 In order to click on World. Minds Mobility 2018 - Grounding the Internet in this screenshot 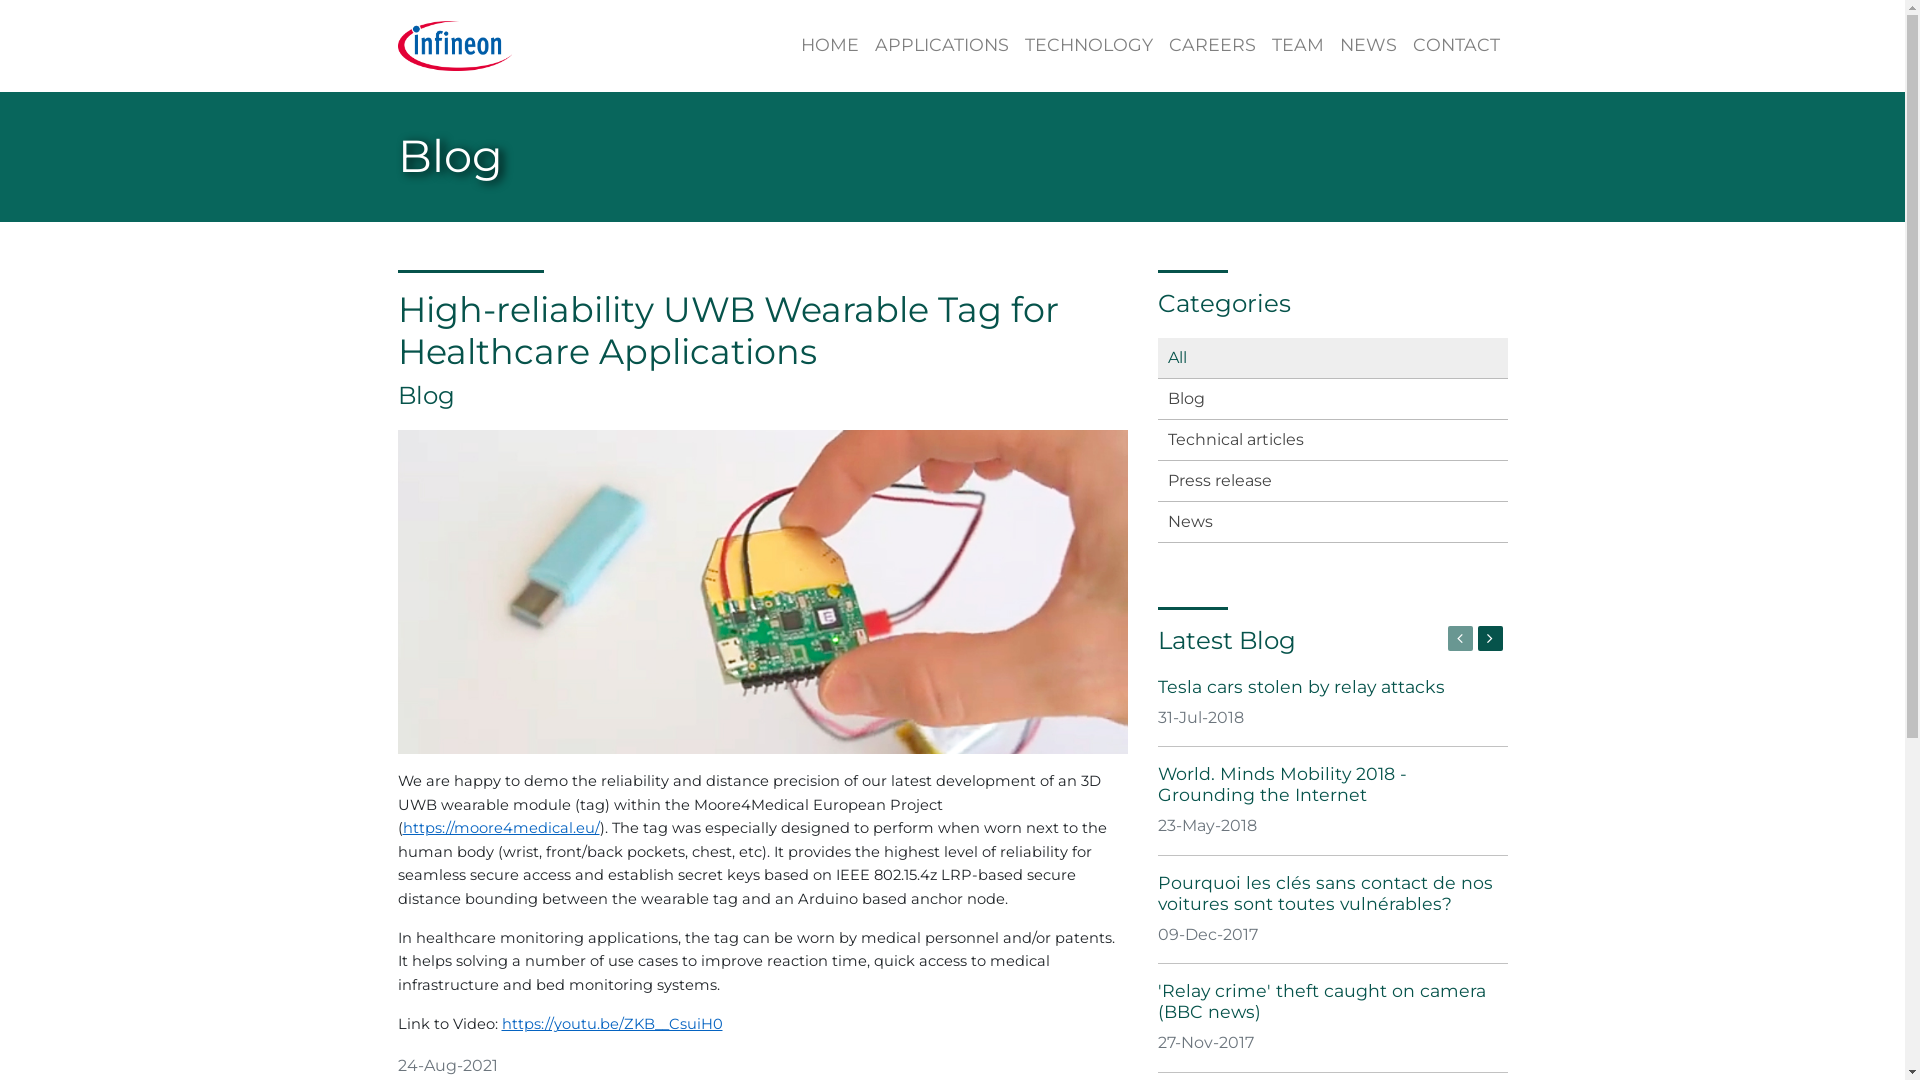, I will do `click(1282, 784)`.